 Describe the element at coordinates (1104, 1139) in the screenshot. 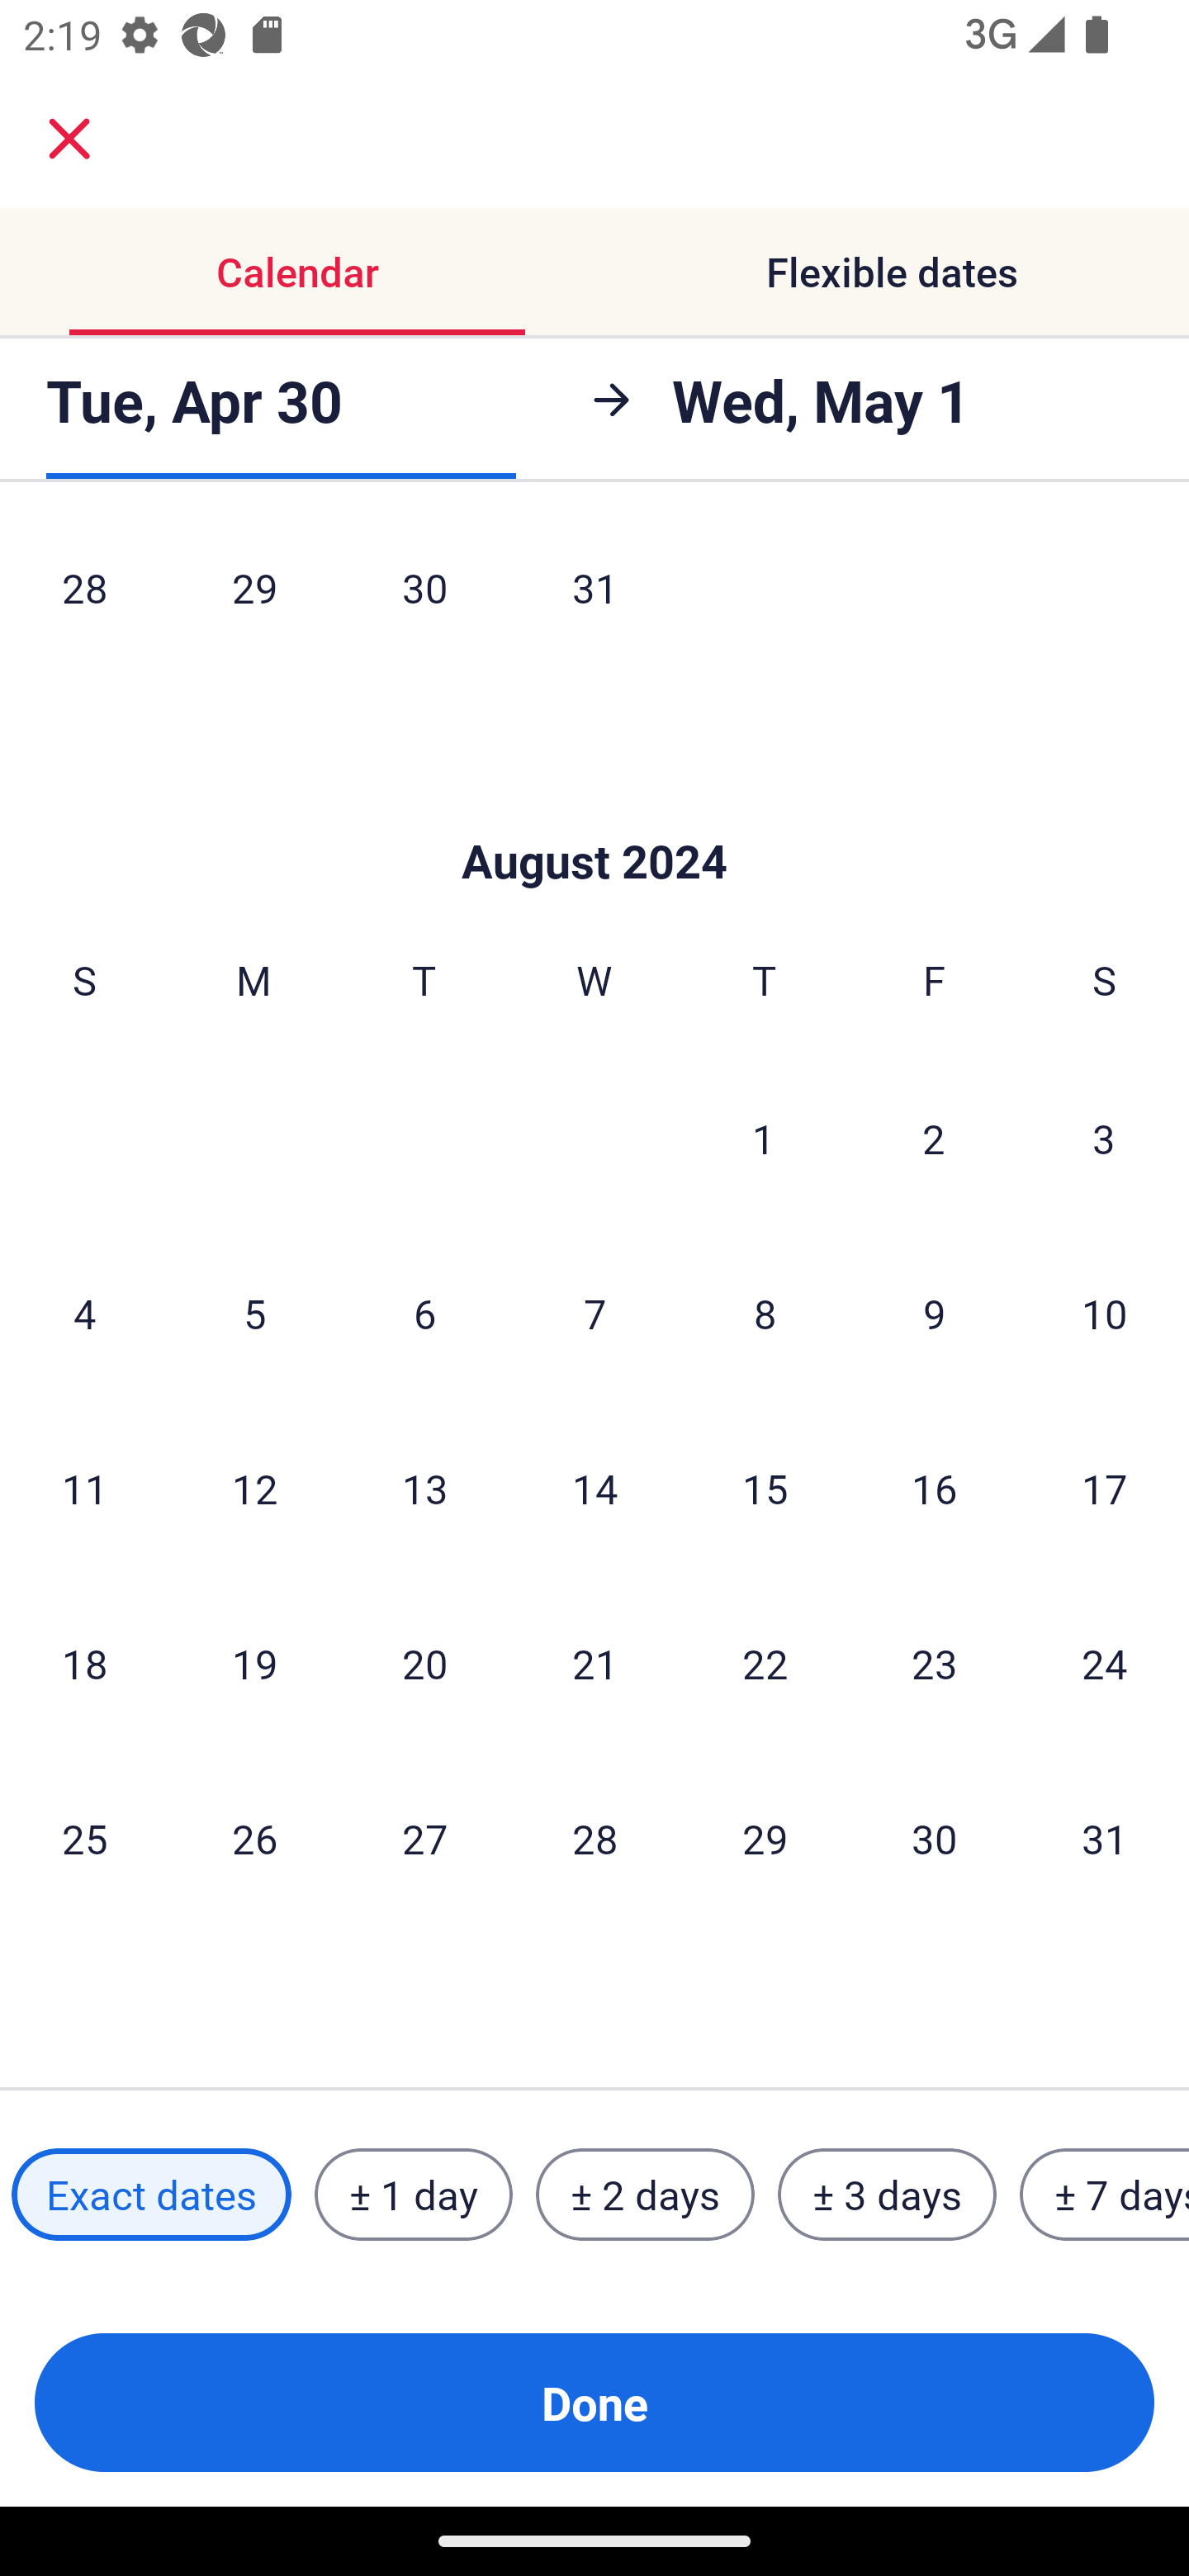

I see `3 Saturday, August 3, 2024` at that location.